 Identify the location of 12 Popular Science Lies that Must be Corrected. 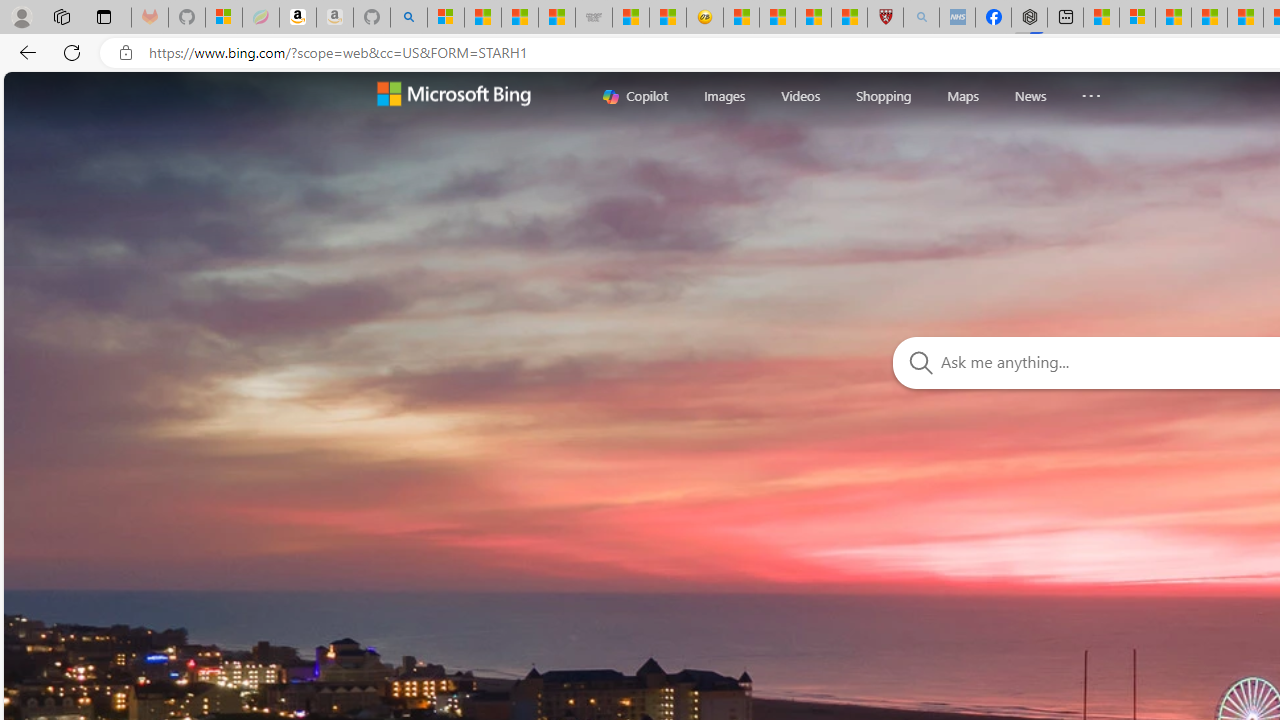
(849, 18).